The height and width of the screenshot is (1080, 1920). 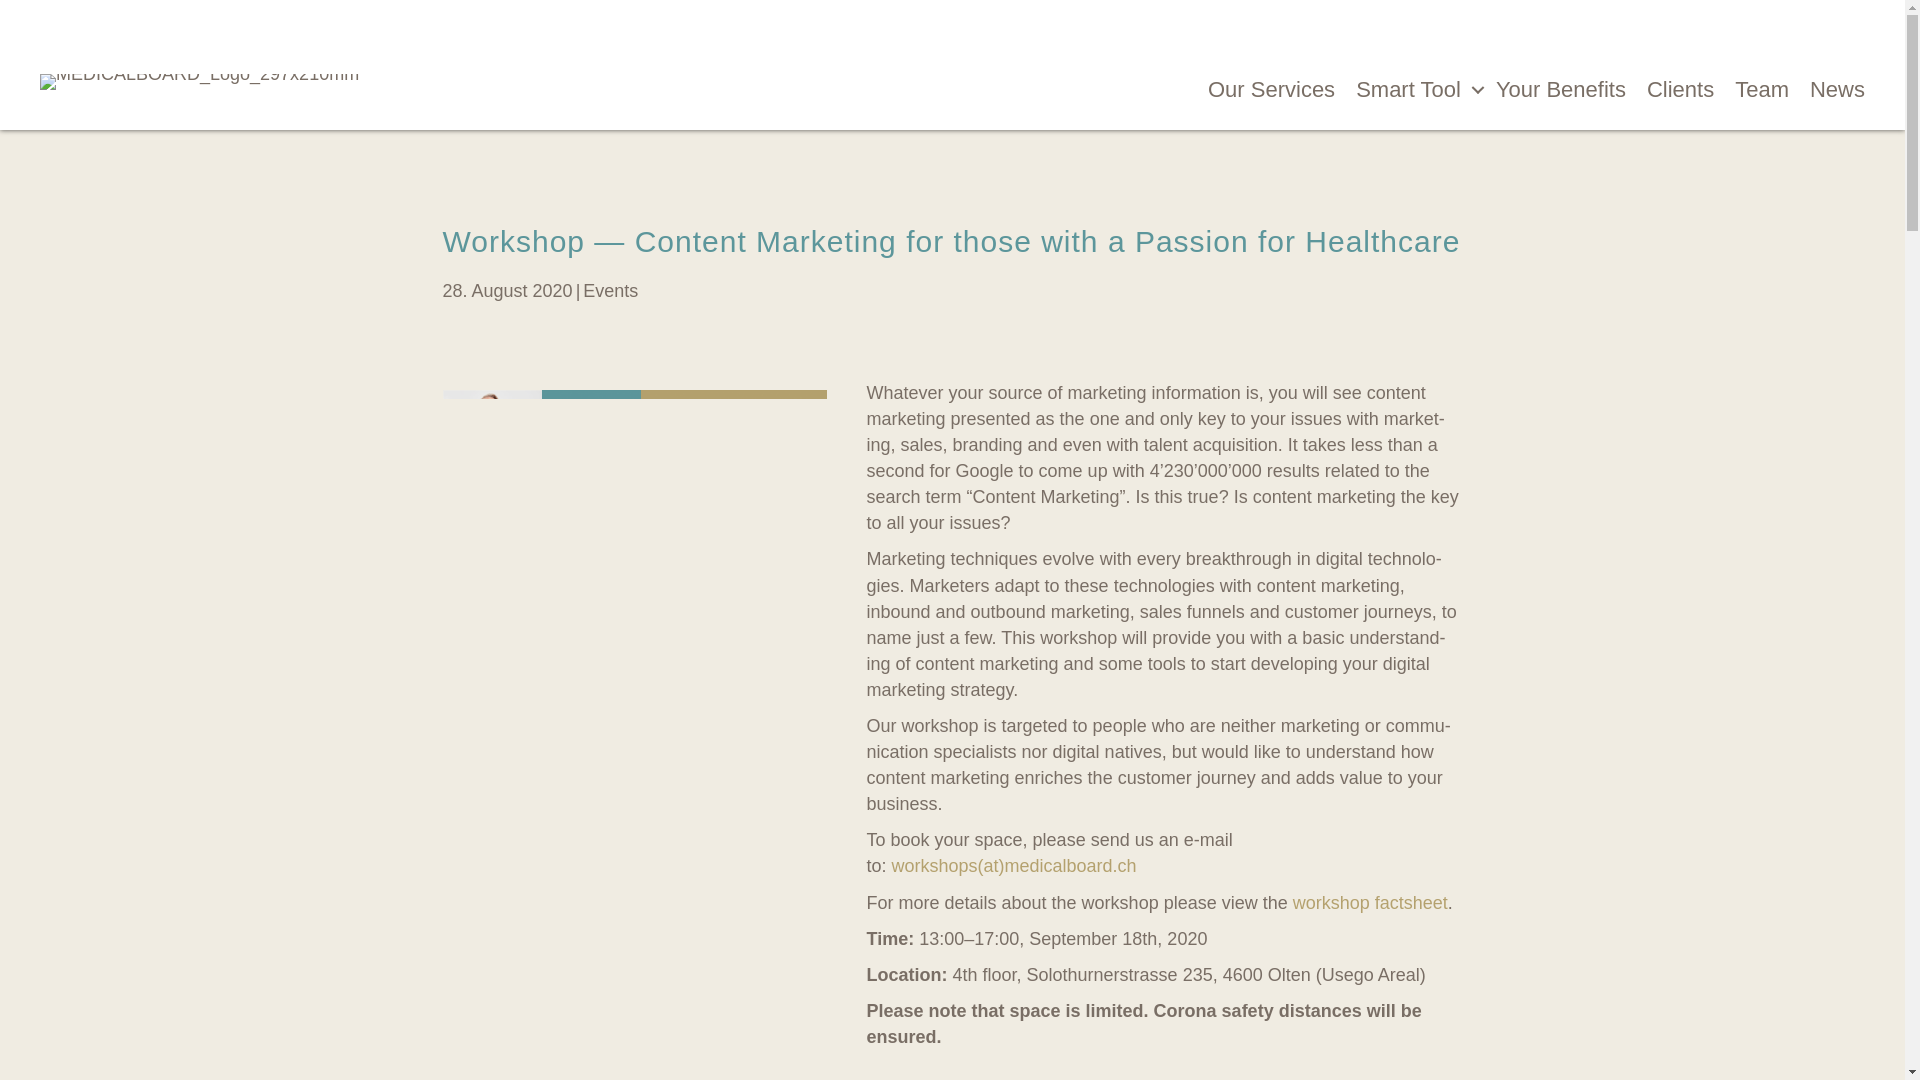 What do you see at coordinates (1261, 90) in the screenshot?
I see `Our Services` at bounding box center [1261, 90].